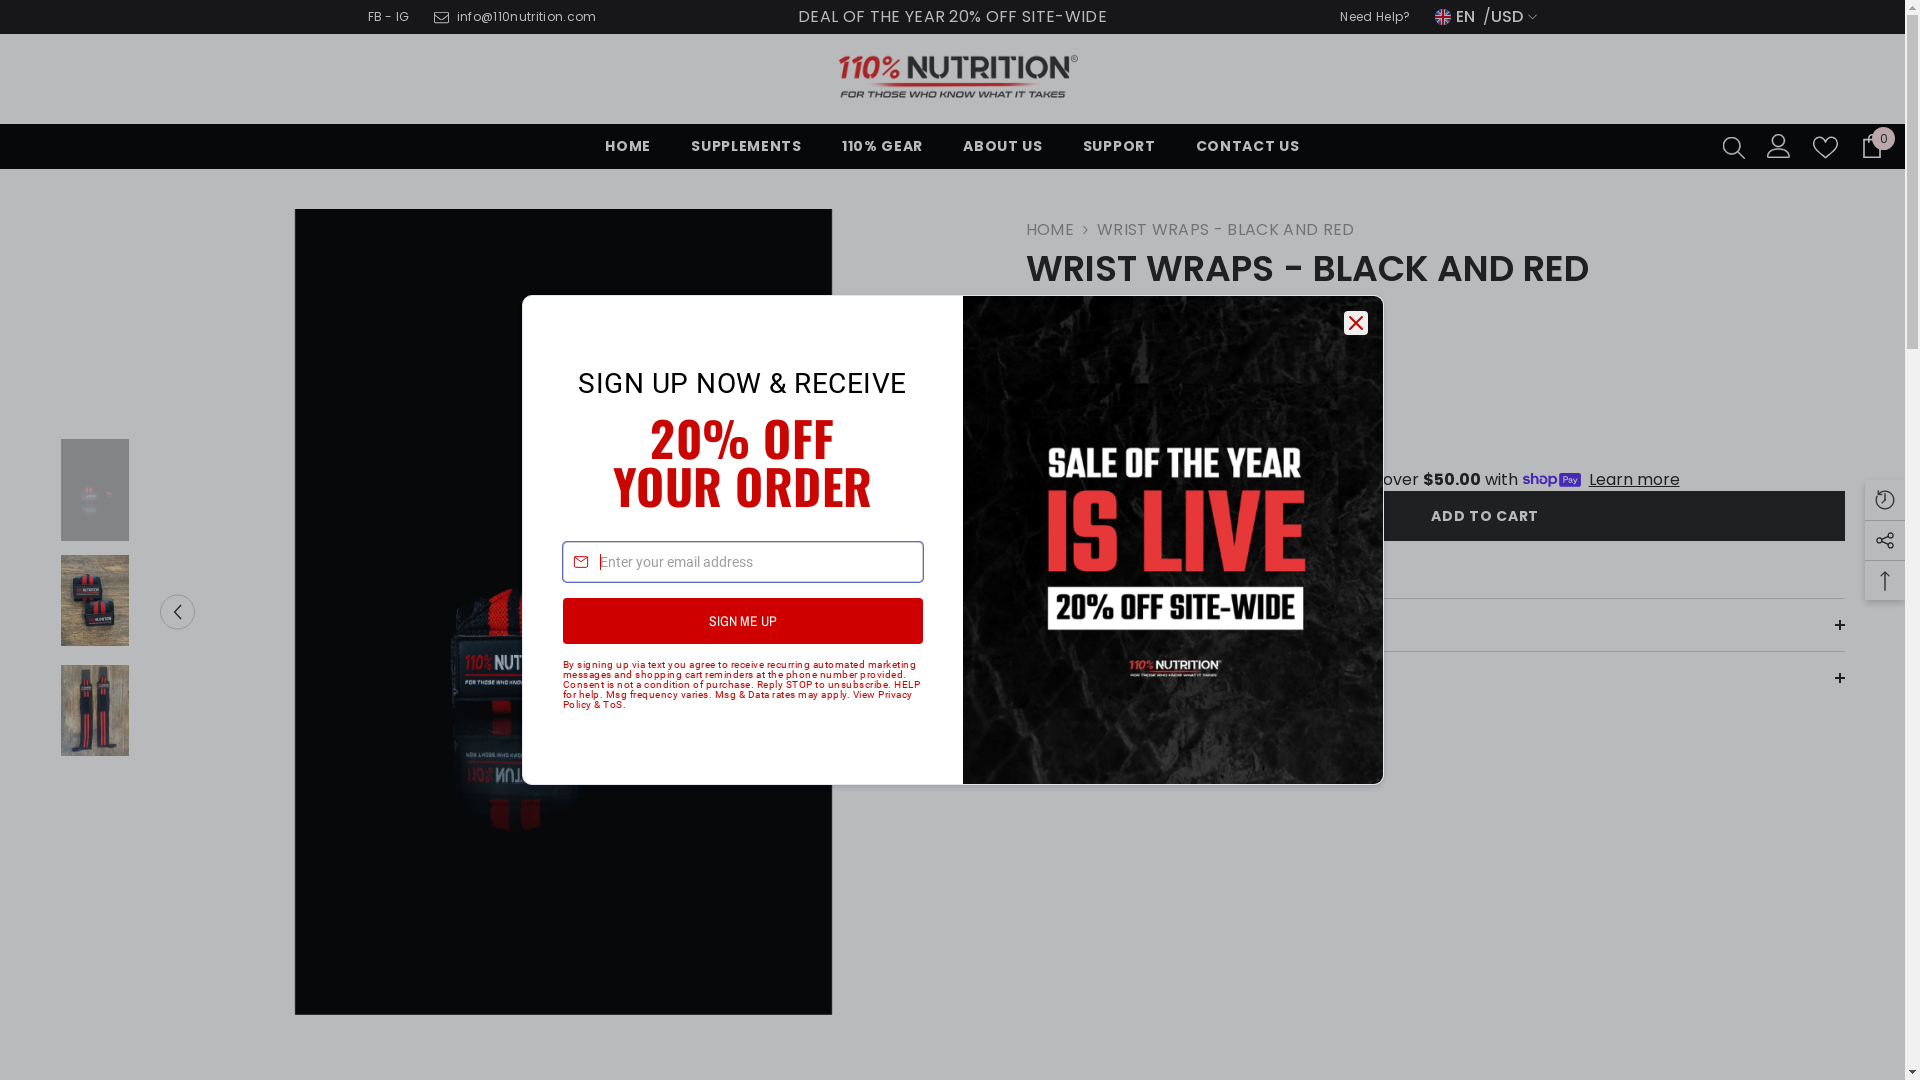 The height and width of the screenshot is (1080, 1920). Describe the element at coordinates (1872, 146) in the screenshot. I see `Cart
0
0 items` at that location.